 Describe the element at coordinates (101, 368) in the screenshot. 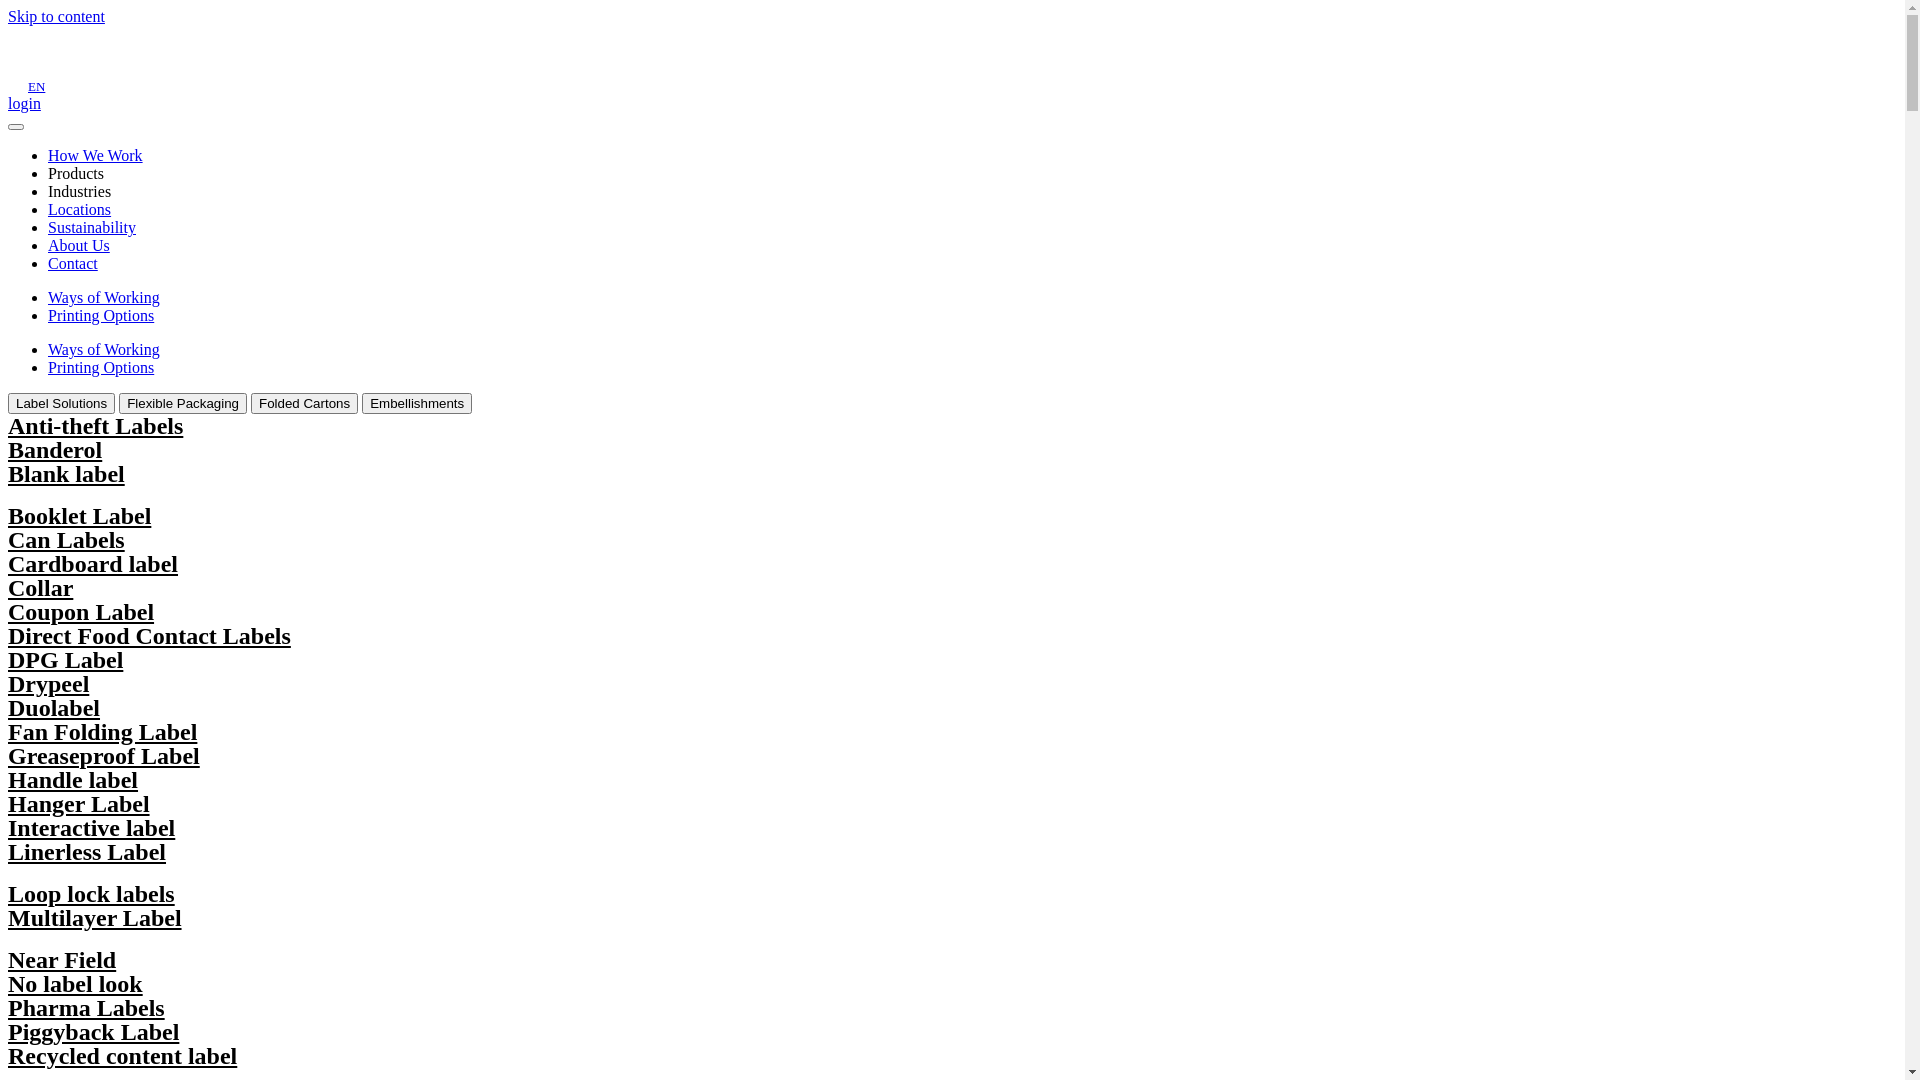

I see `Printing Options` at that location.